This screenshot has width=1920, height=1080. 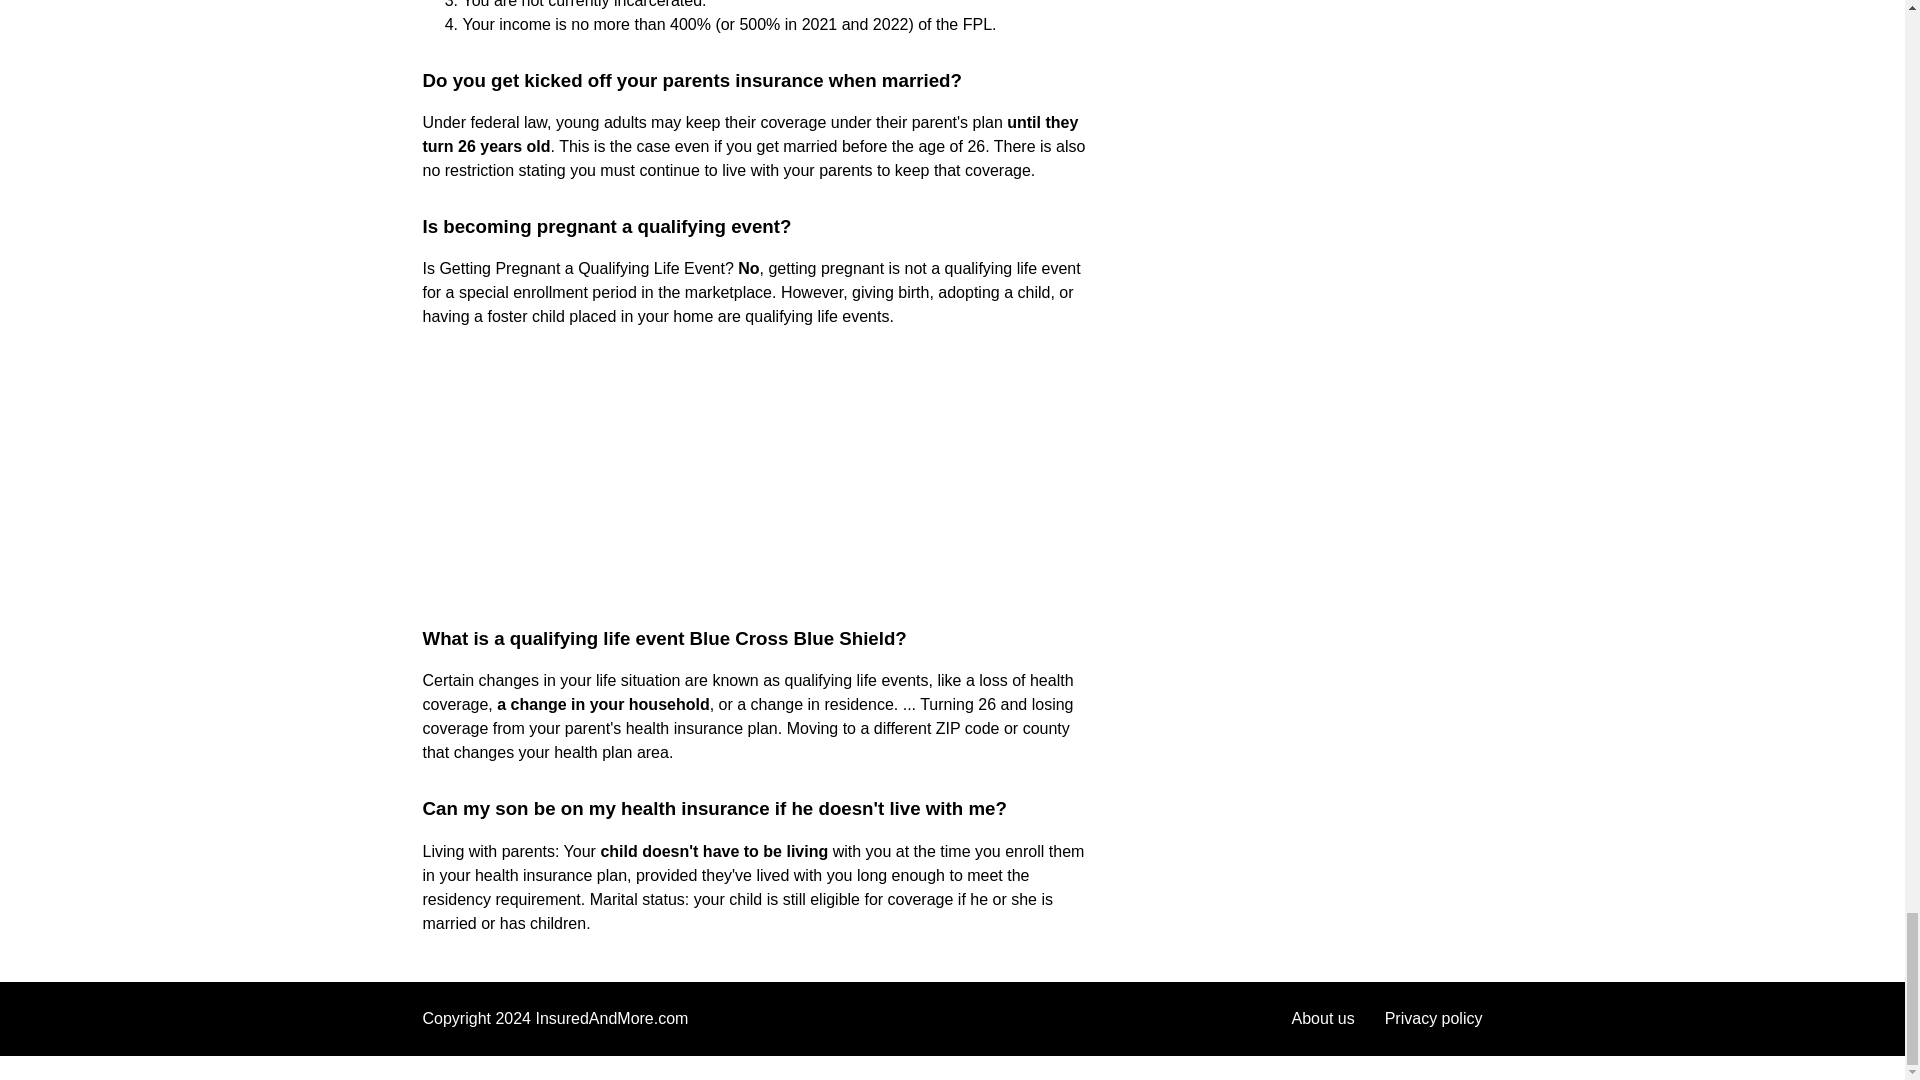 I want to click on Privacy policy, so click(x=1433, y=1018).